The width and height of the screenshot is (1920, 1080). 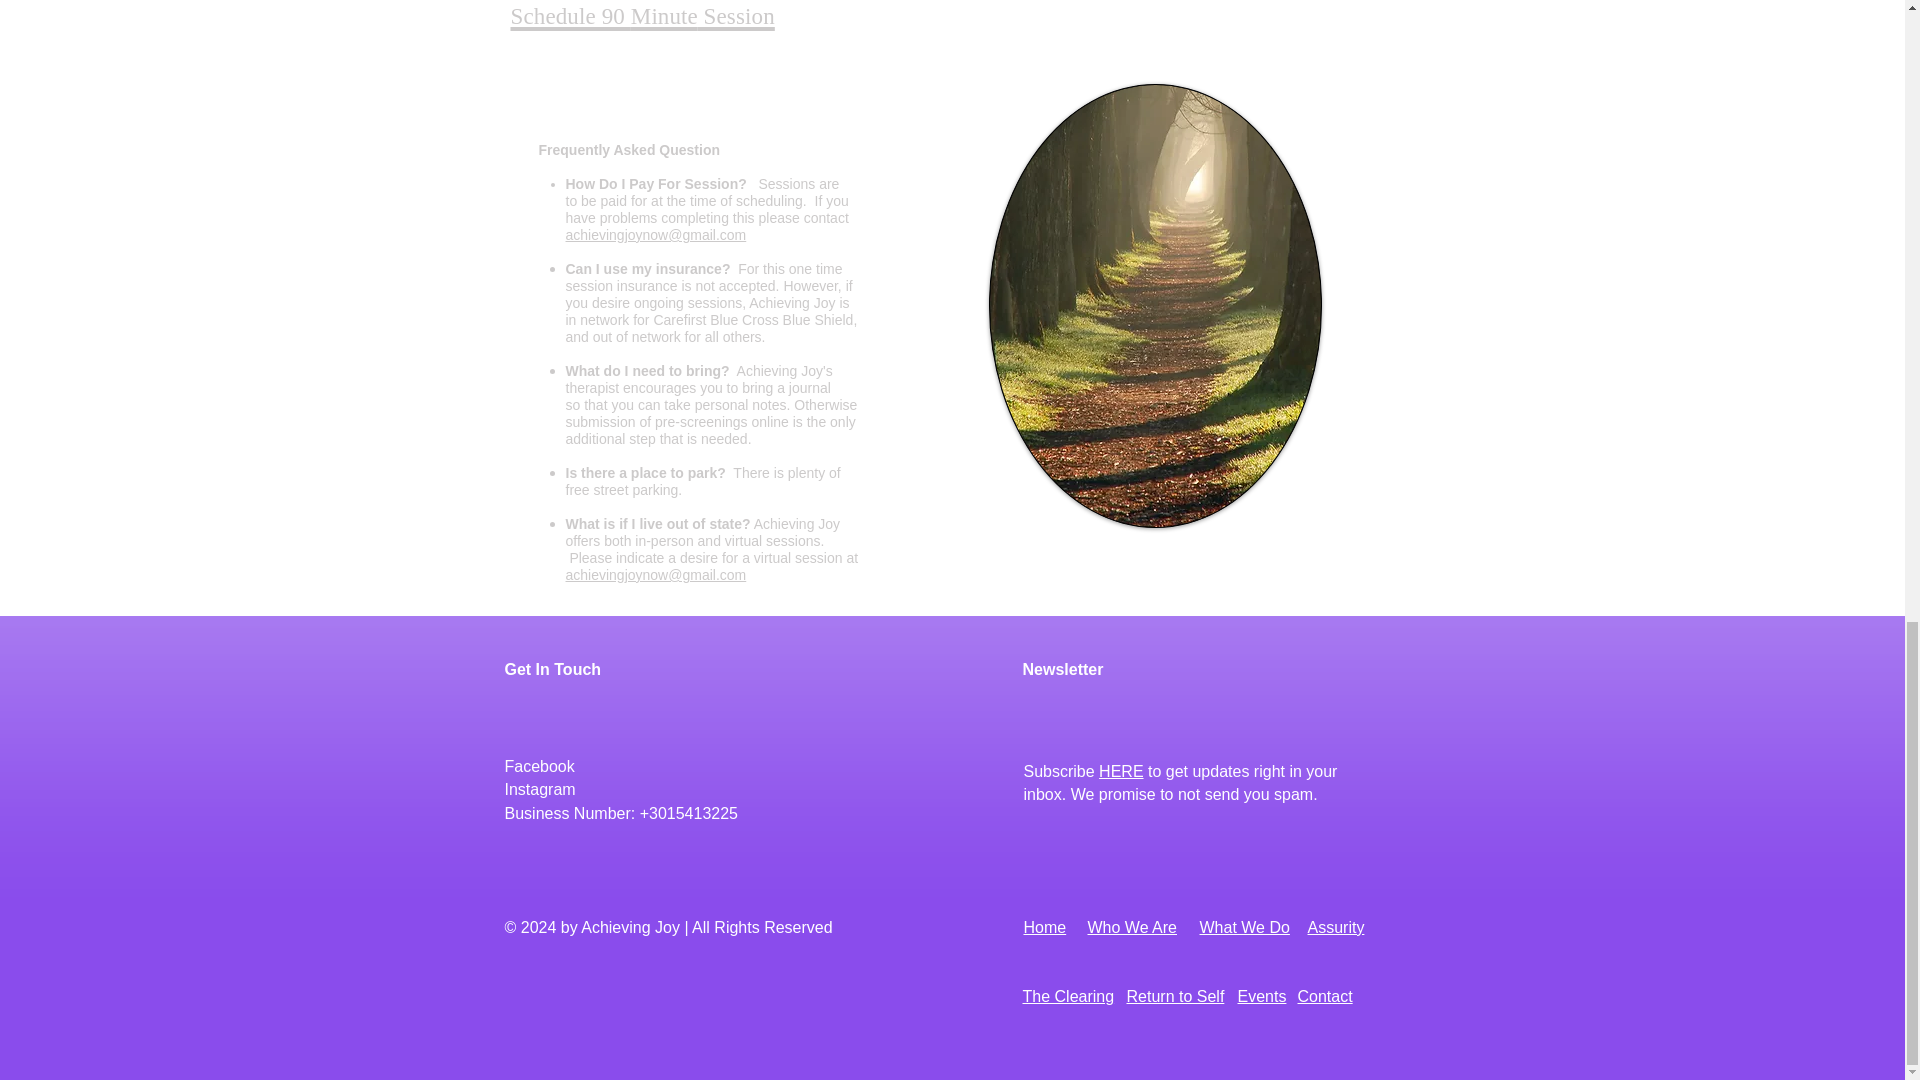 What do you see at coordinates (1067, 996) in the screenshot?
I see `The Clearing` at bounding box center [1067, 996].